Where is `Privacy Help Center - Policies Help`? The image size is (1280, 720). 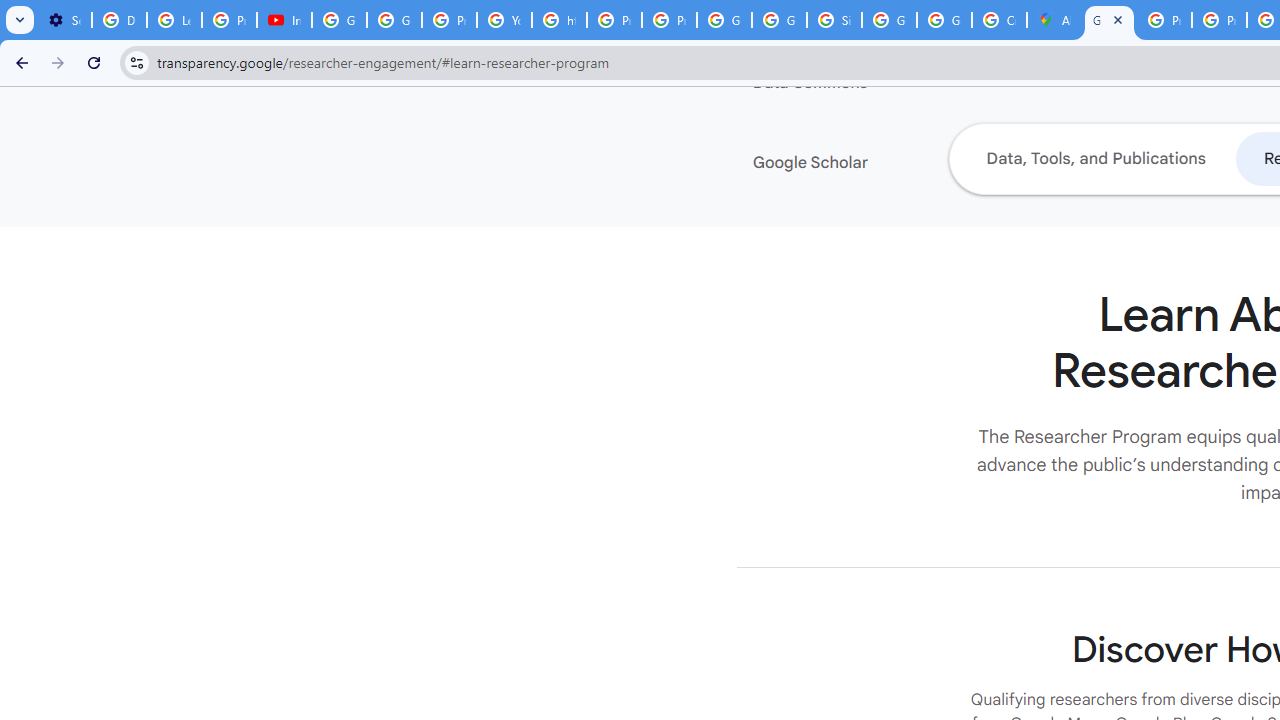
Privacy Help Center - Policies Help is located at coordinates (1218, 20).